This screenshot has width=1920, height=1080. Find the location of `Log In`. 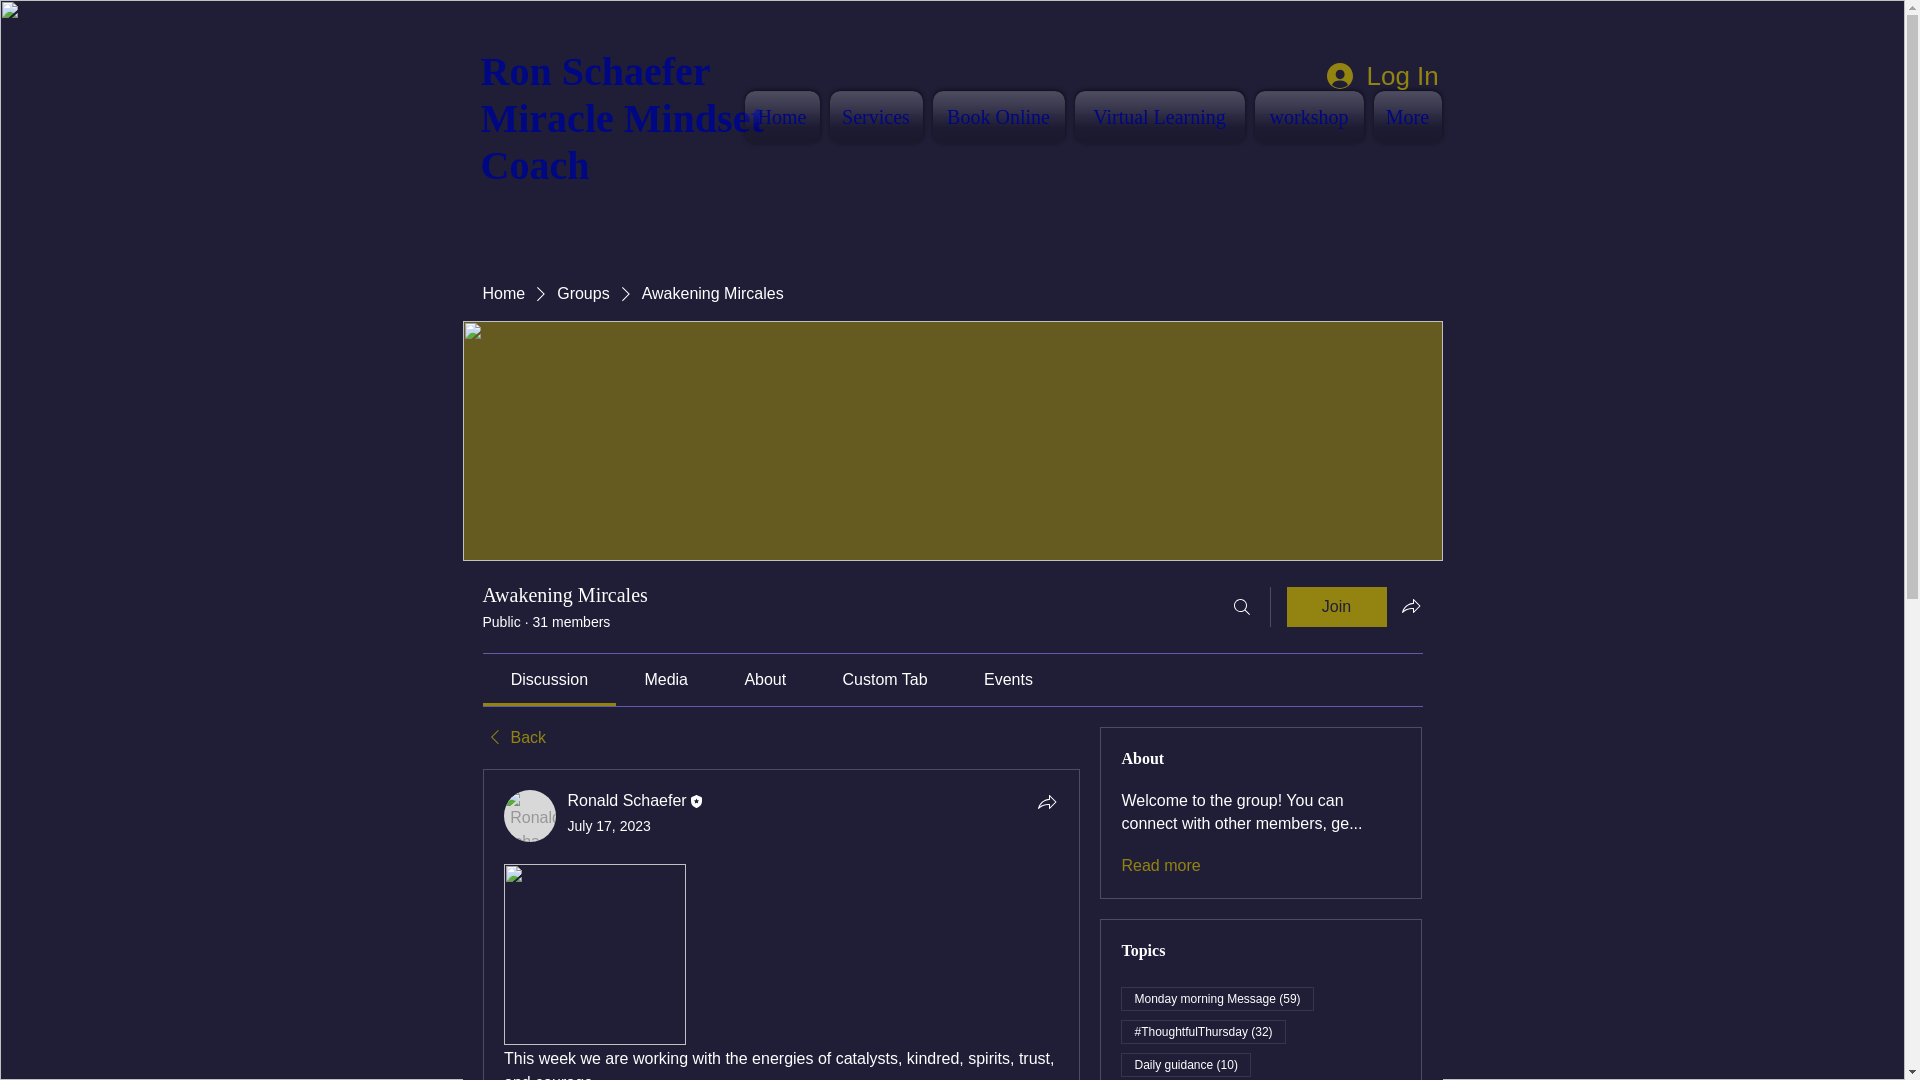

Log In is located at coordinates (1372, 76).